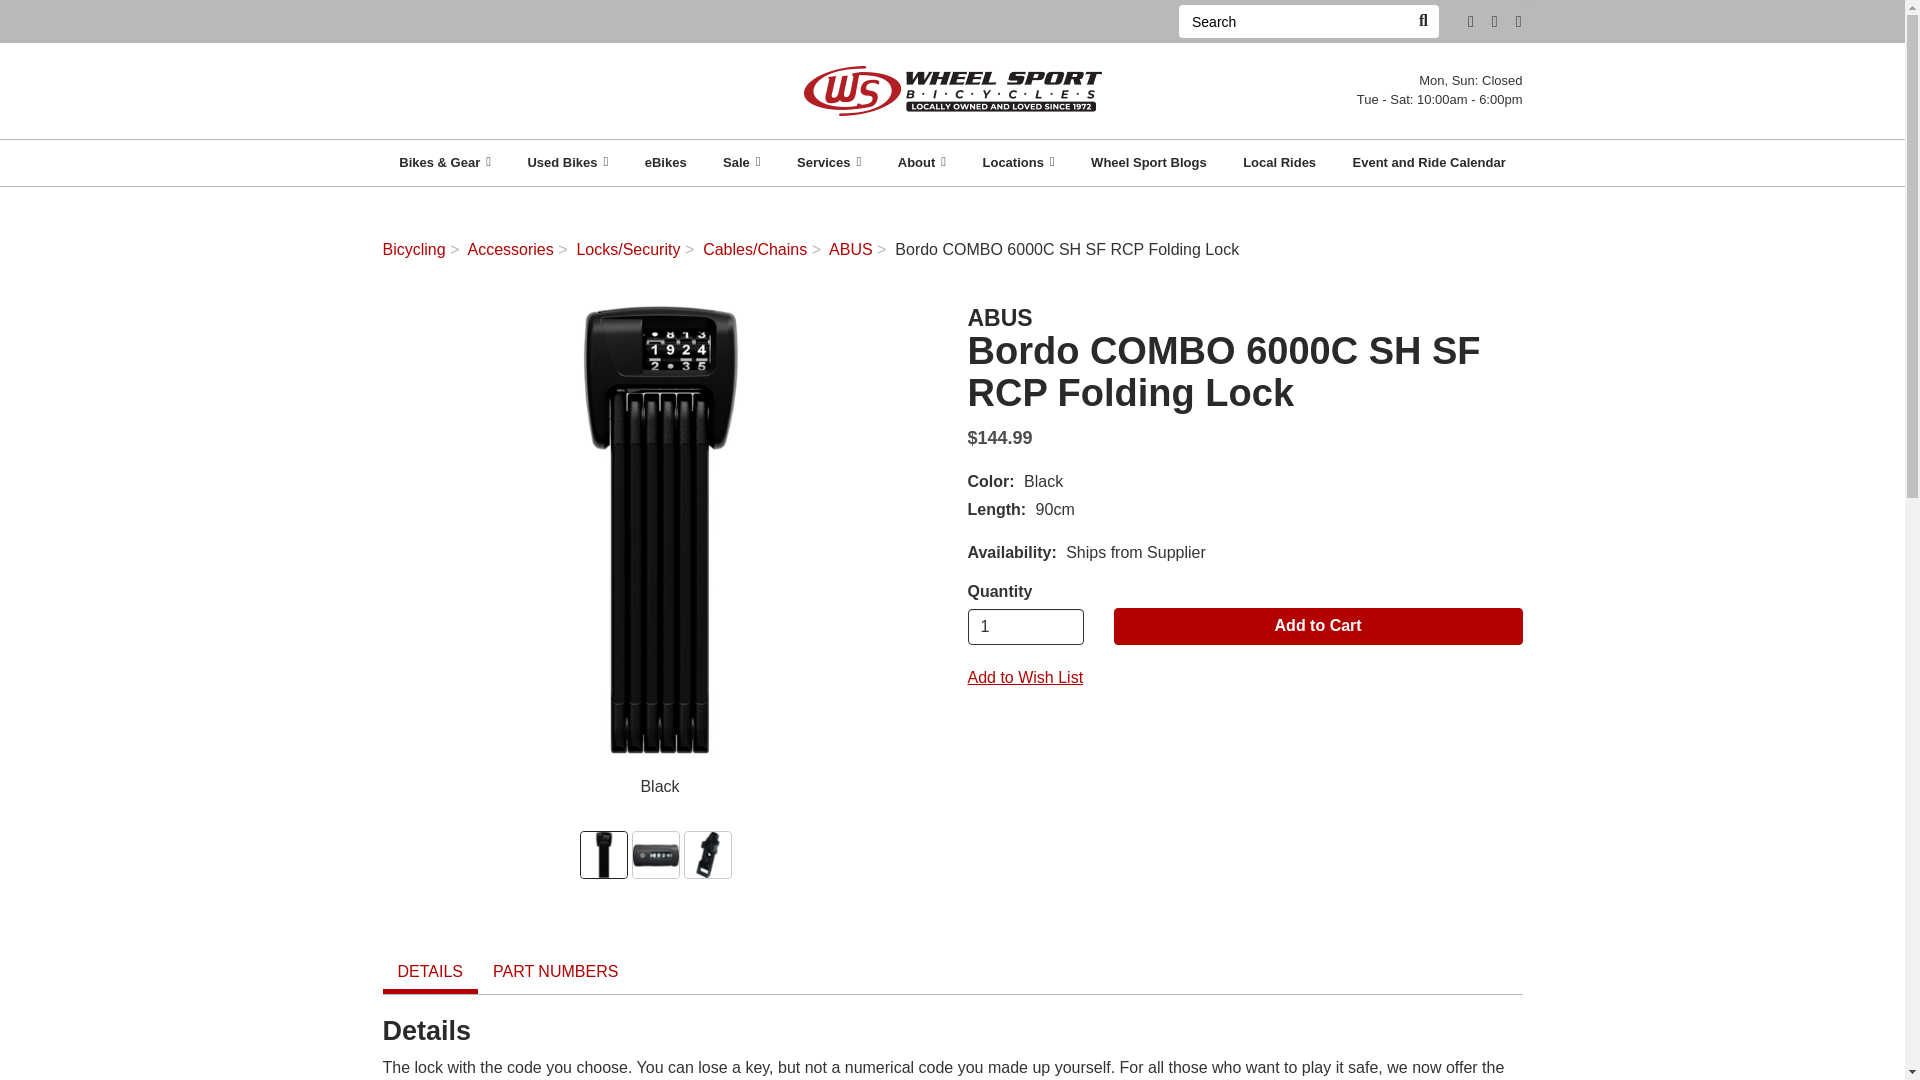  I want to click on 1, so click(1026, 626).